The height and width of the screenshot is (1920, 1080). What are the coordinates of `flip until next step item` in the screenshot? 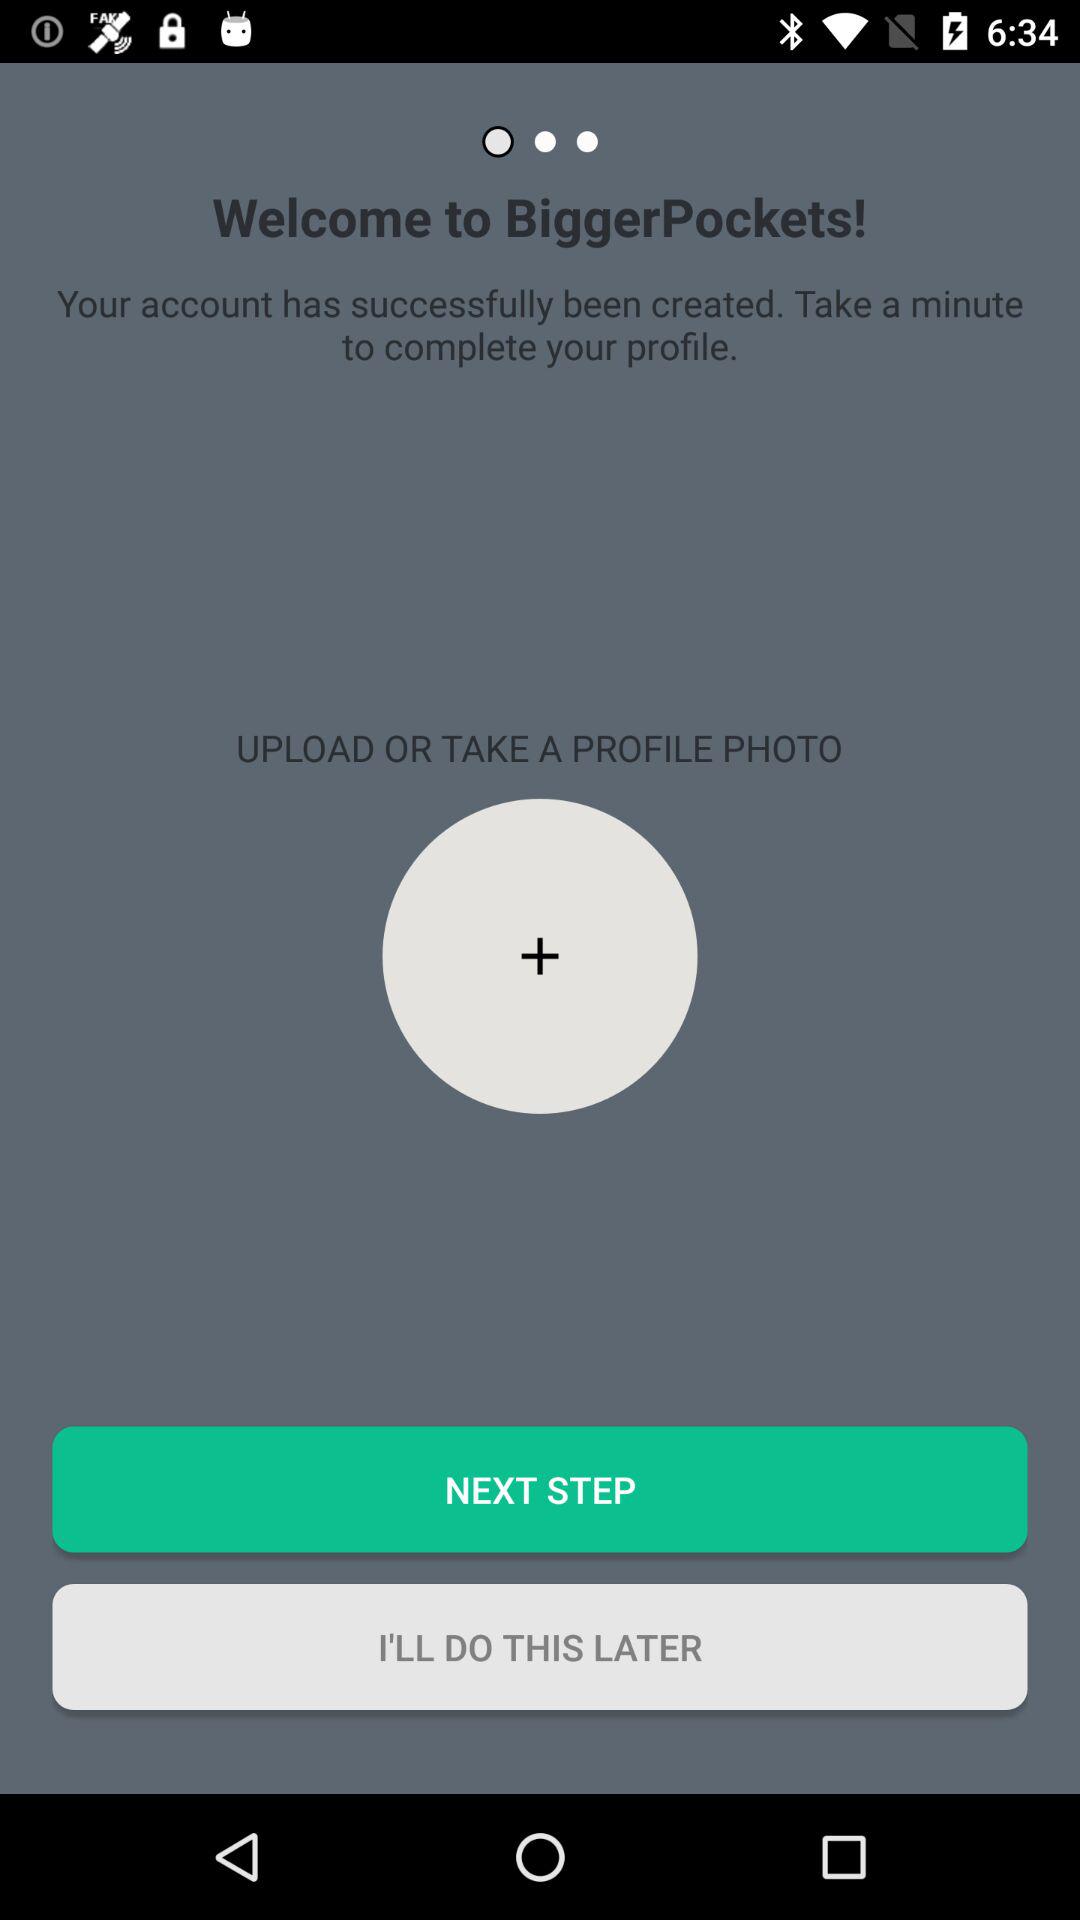 It's located at (540, 1489).